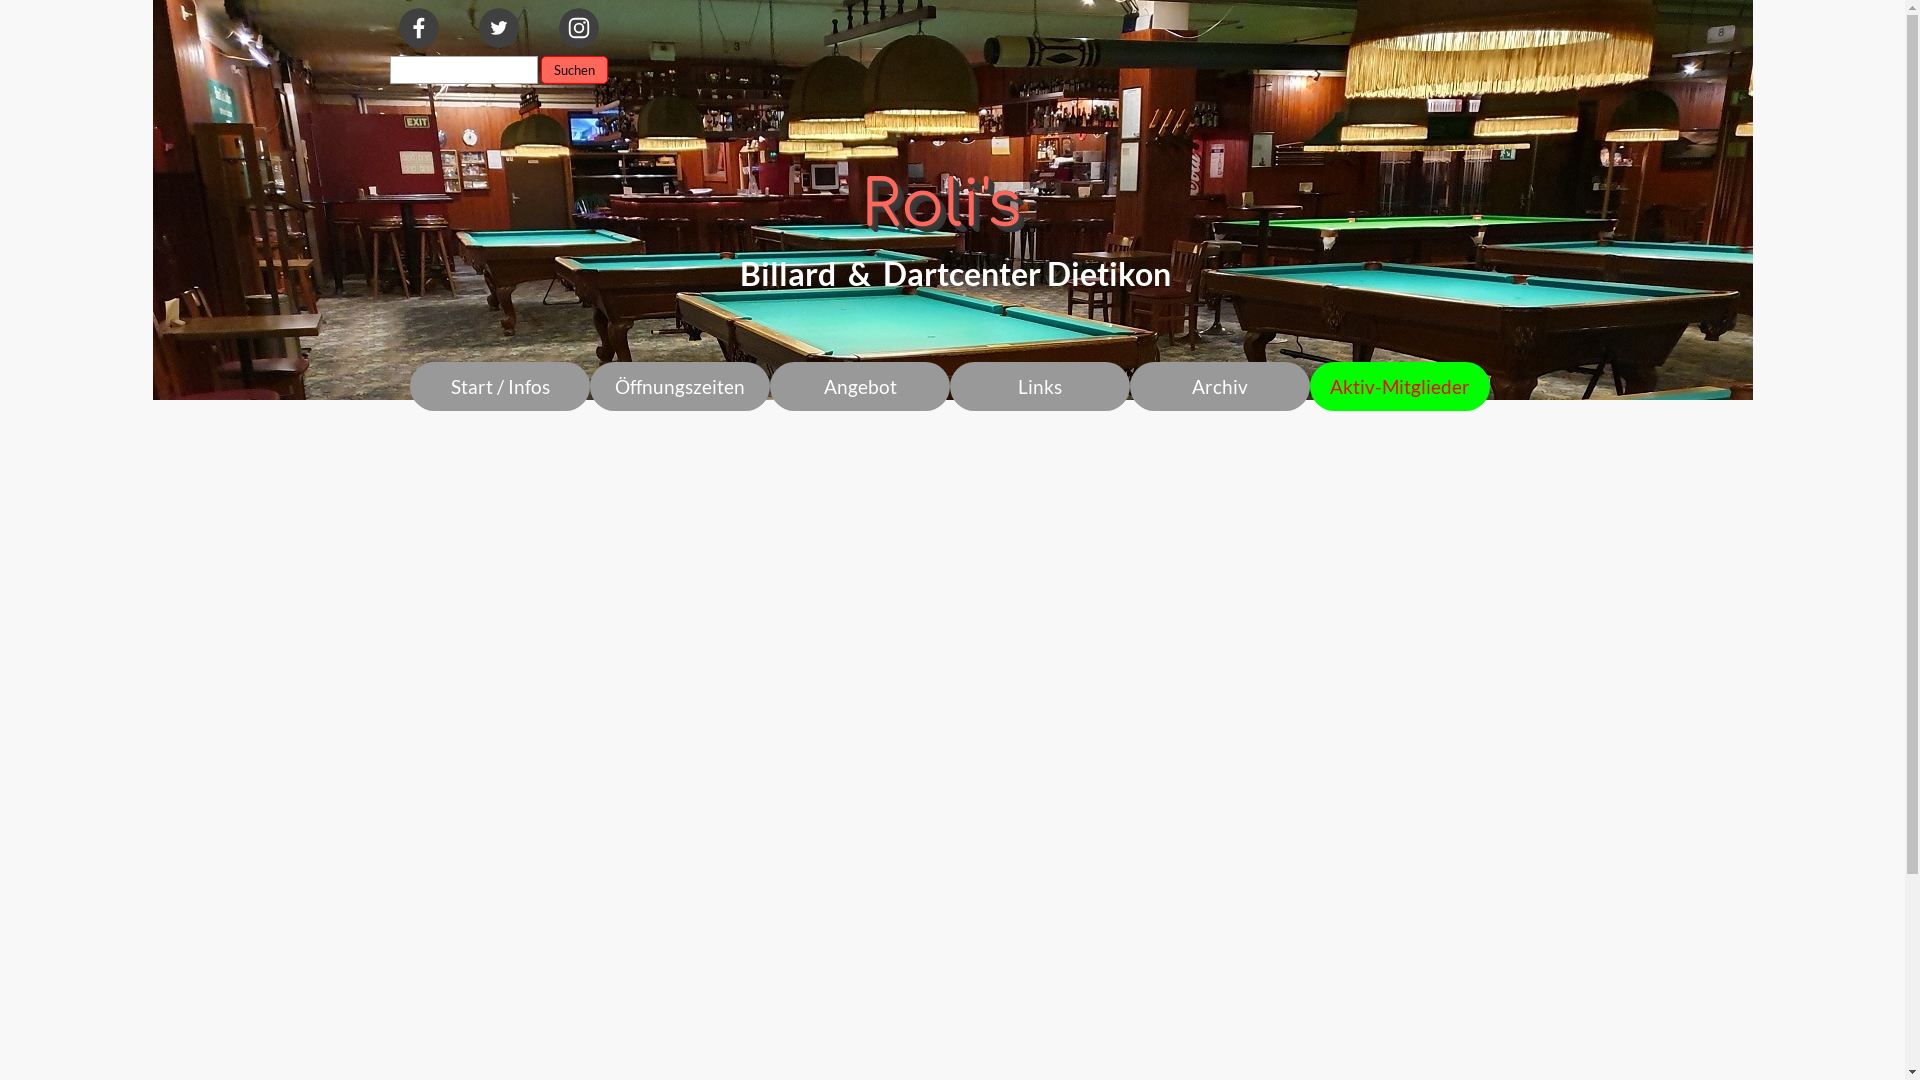 This screenshot has height=1080, width=1920. I want to click on Start / Infos, so click(500, 386).